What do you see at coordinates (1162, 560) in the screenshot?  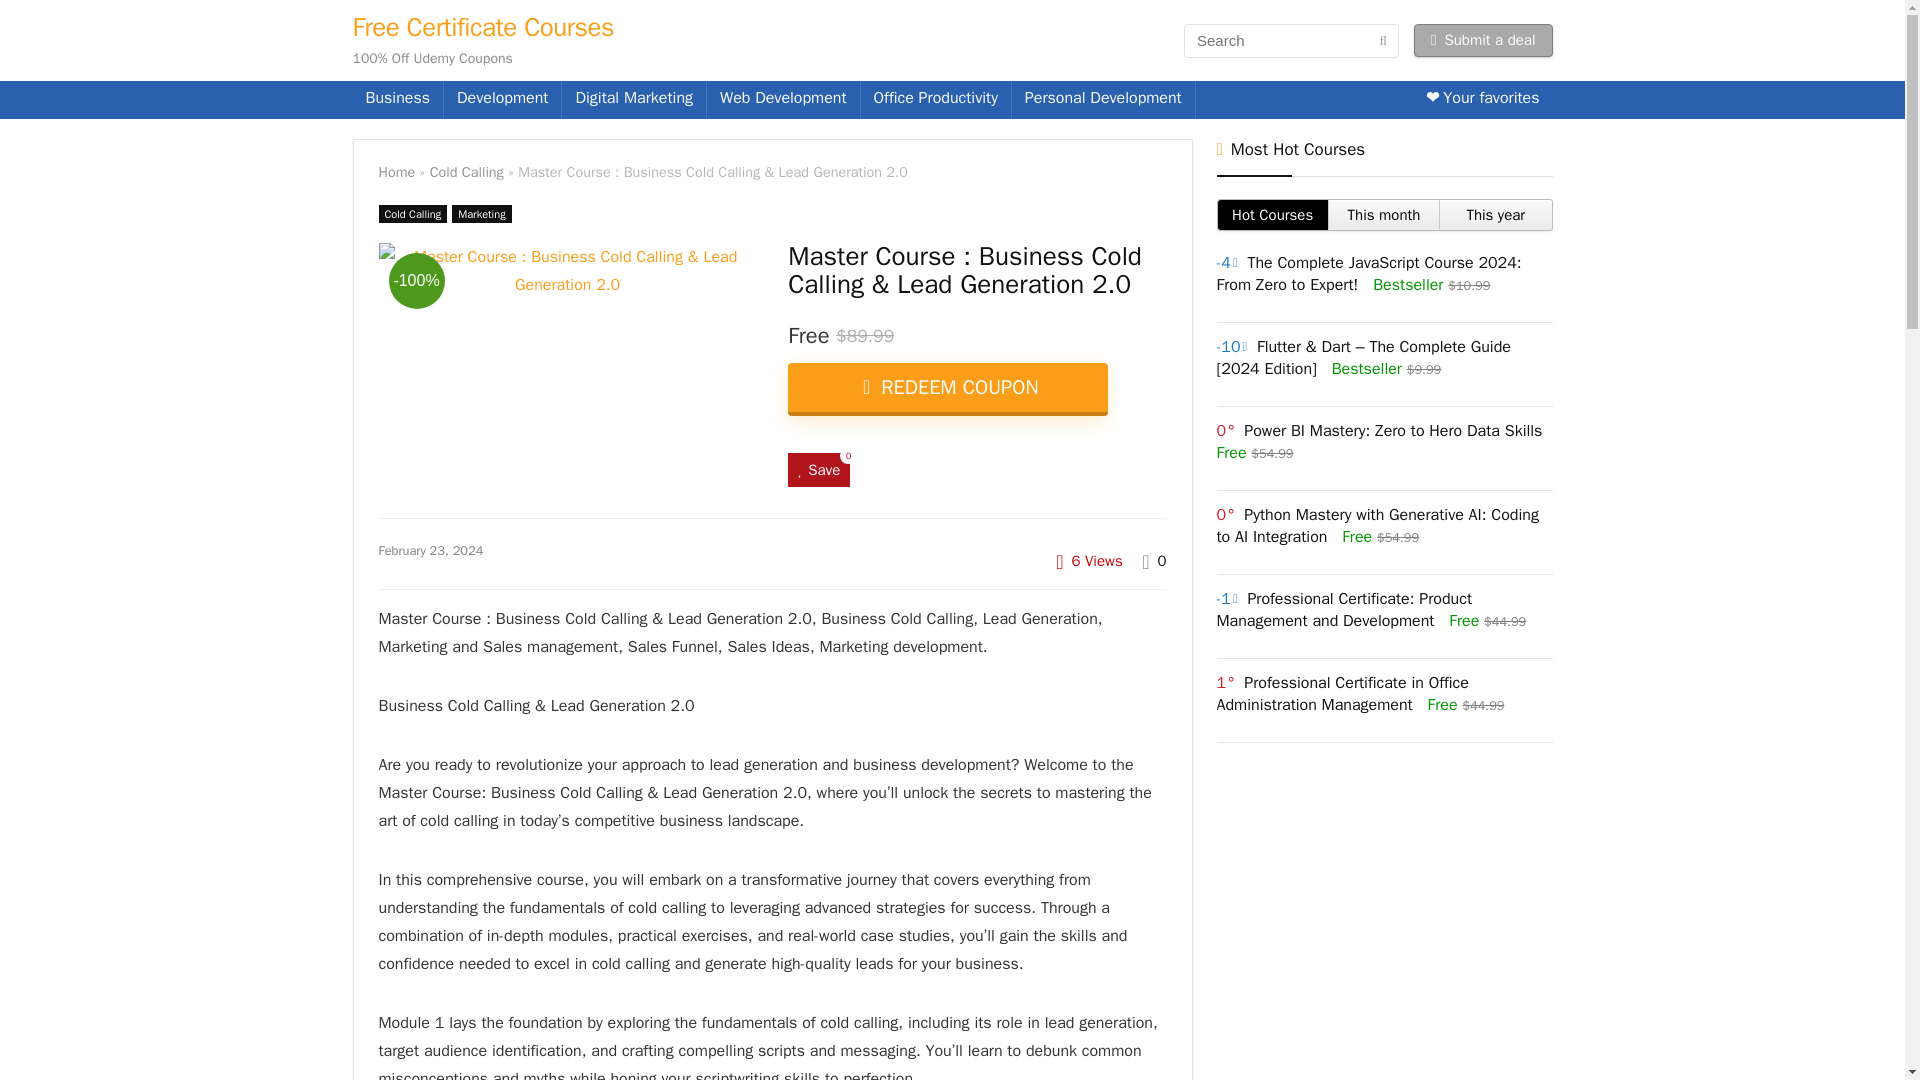 I see `0` at bounding box center [1162, 560].